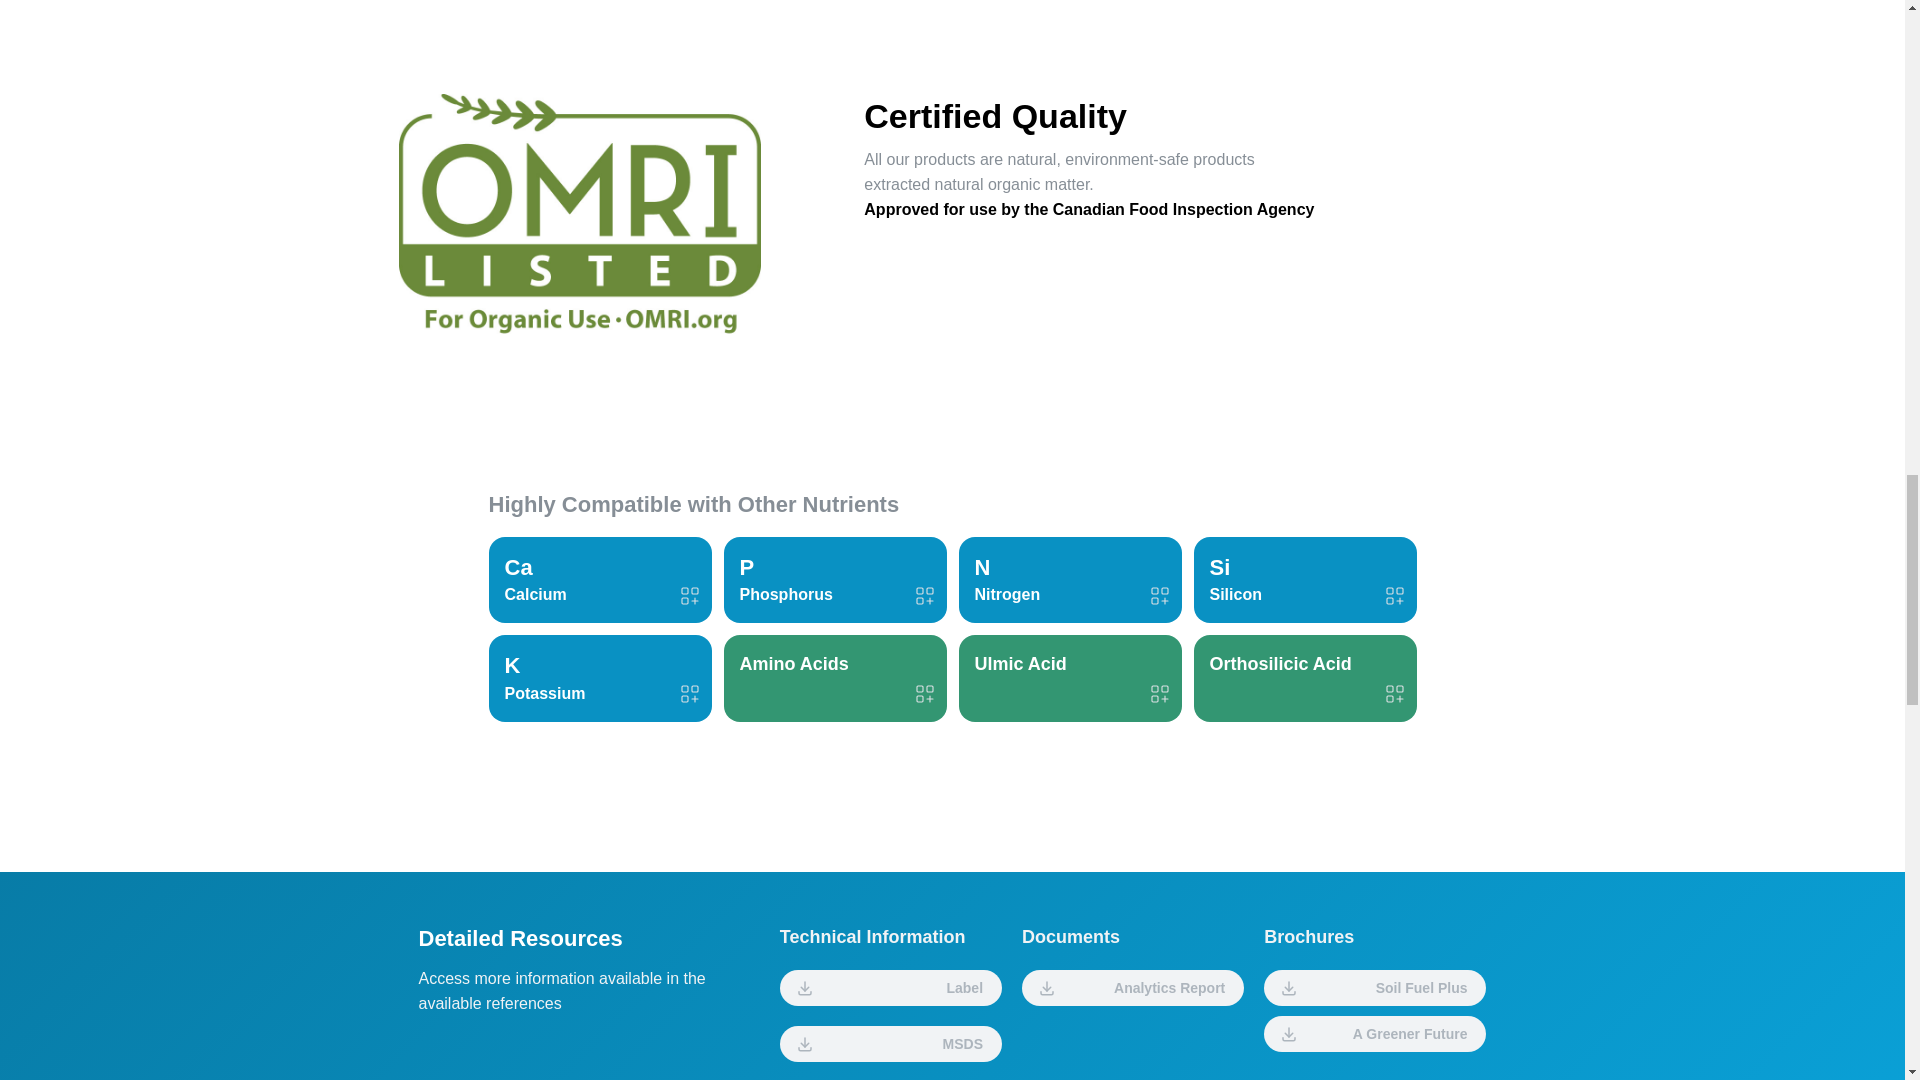  Describe the element at coordinates (890, 1038) in the screenshot. I see `MSDS` at that location.